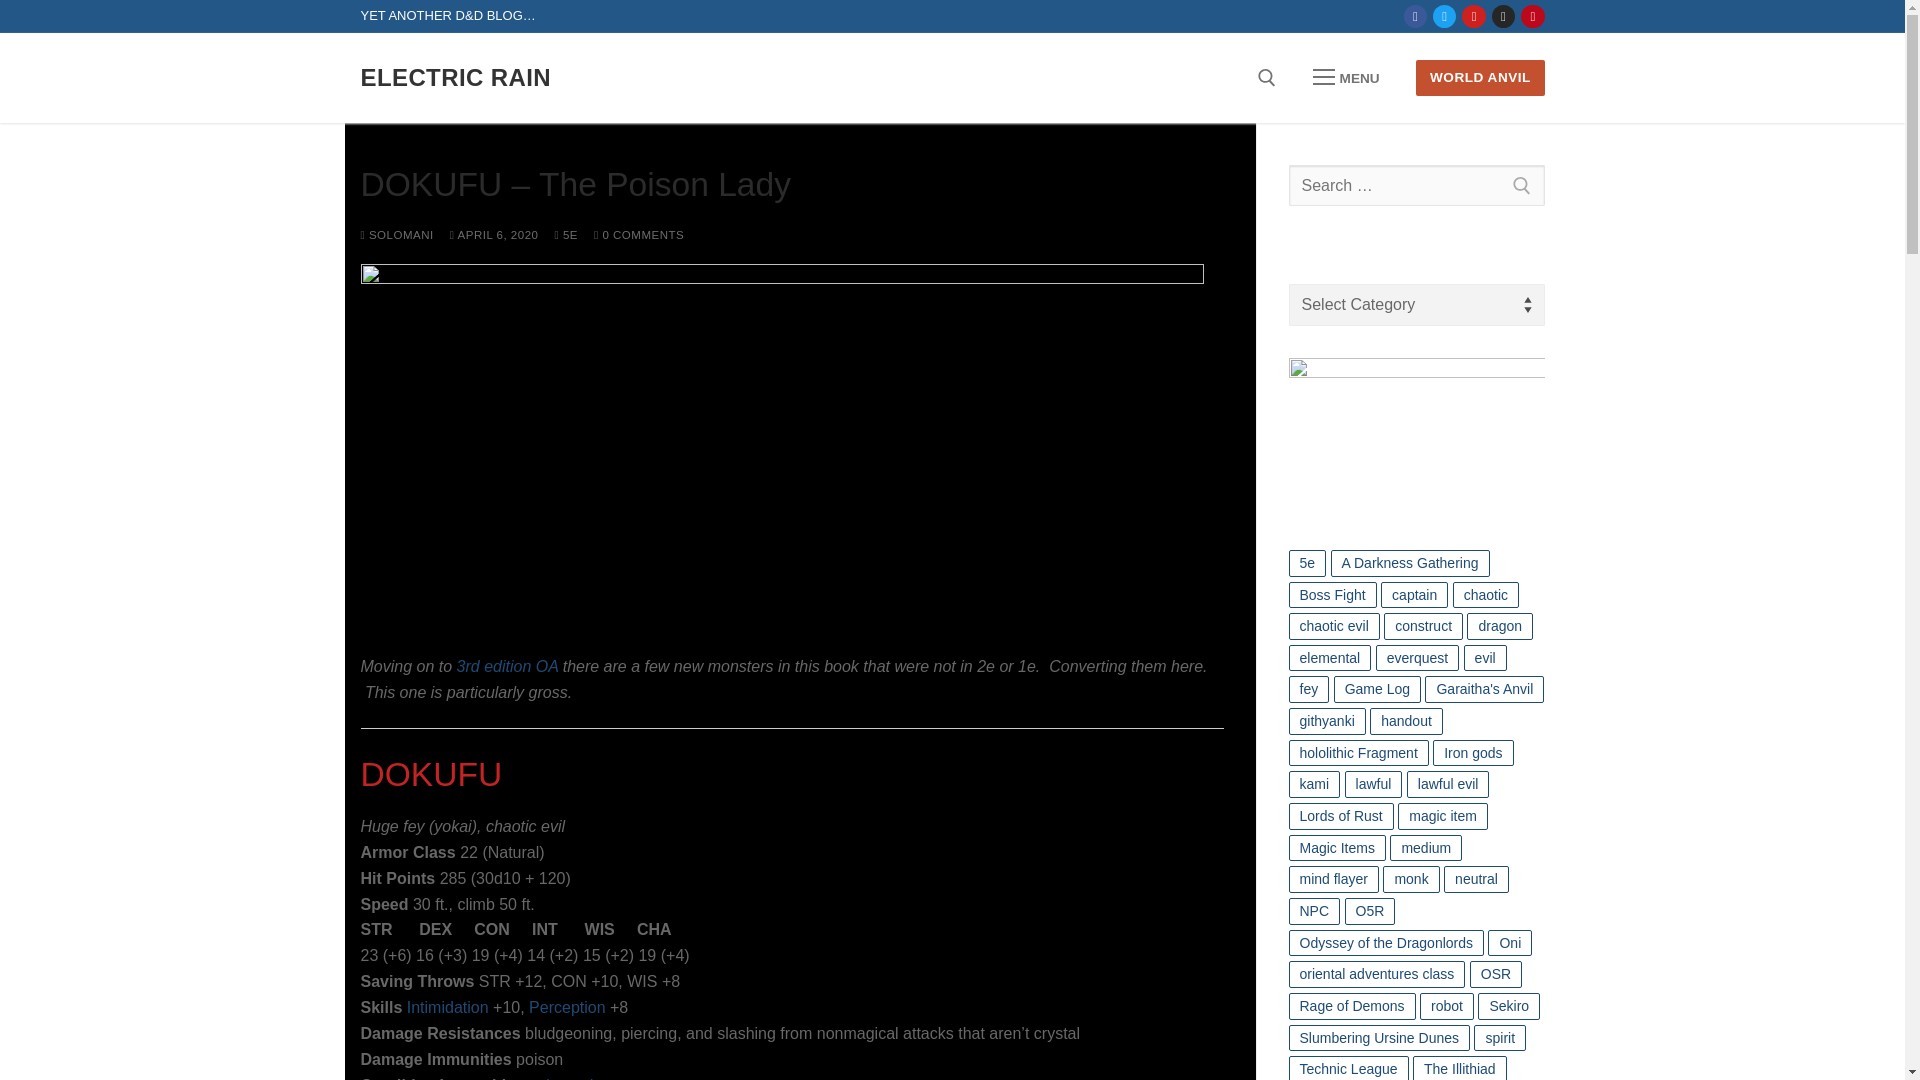 This screenshot has height=1080, width=1920. What do you see at coordinates (1416, 16) in the screenshot?
I see `Facebook` at bounding box center [1416, 16].